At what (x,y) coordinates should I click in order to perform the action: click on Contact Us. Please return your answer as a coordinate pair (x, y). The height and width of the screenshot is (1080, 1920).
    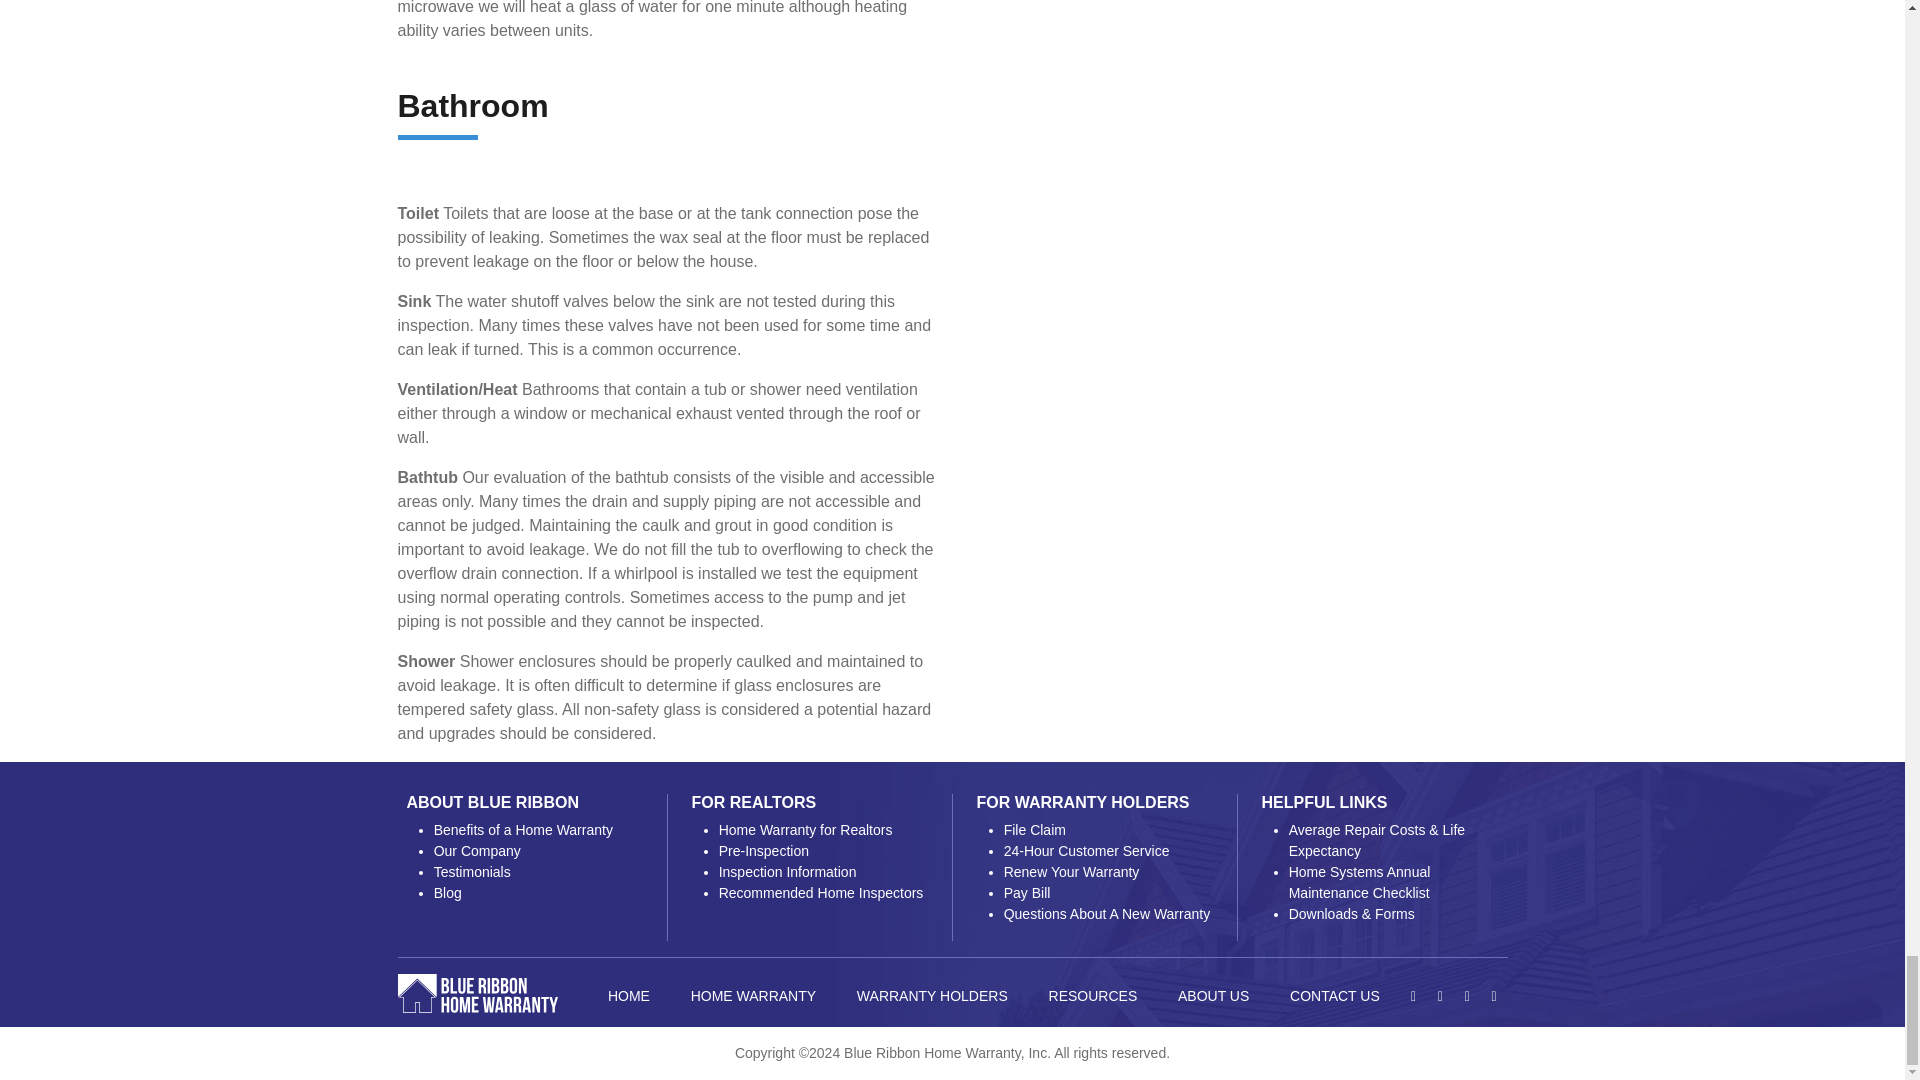
    Looking at the image, I should click on (1334, 996).